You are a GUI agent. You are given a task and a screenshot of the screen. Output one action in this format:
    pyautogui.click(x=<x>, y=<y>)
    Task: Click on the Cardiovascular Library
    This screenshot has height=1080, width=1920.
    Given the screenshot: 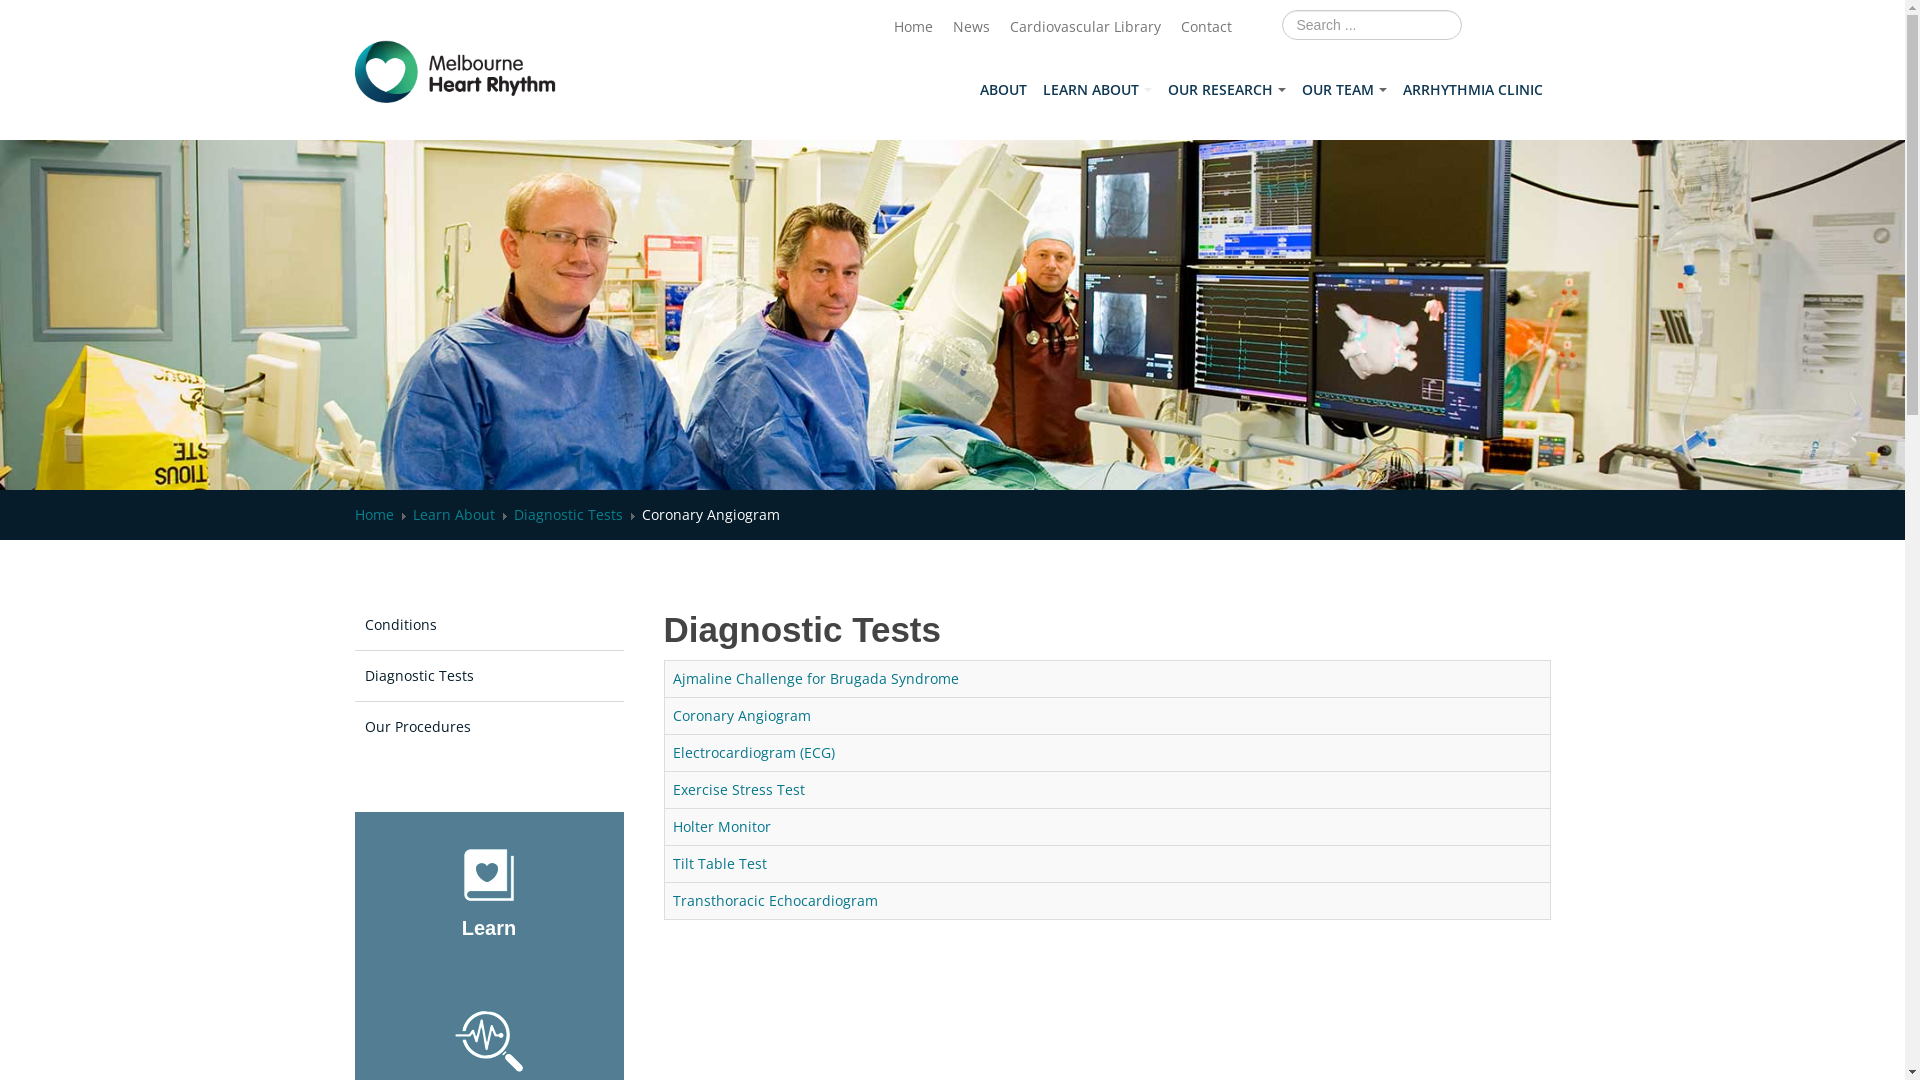 What is the action you would take?
    pyautogui.click(x=1085, y=27)
    